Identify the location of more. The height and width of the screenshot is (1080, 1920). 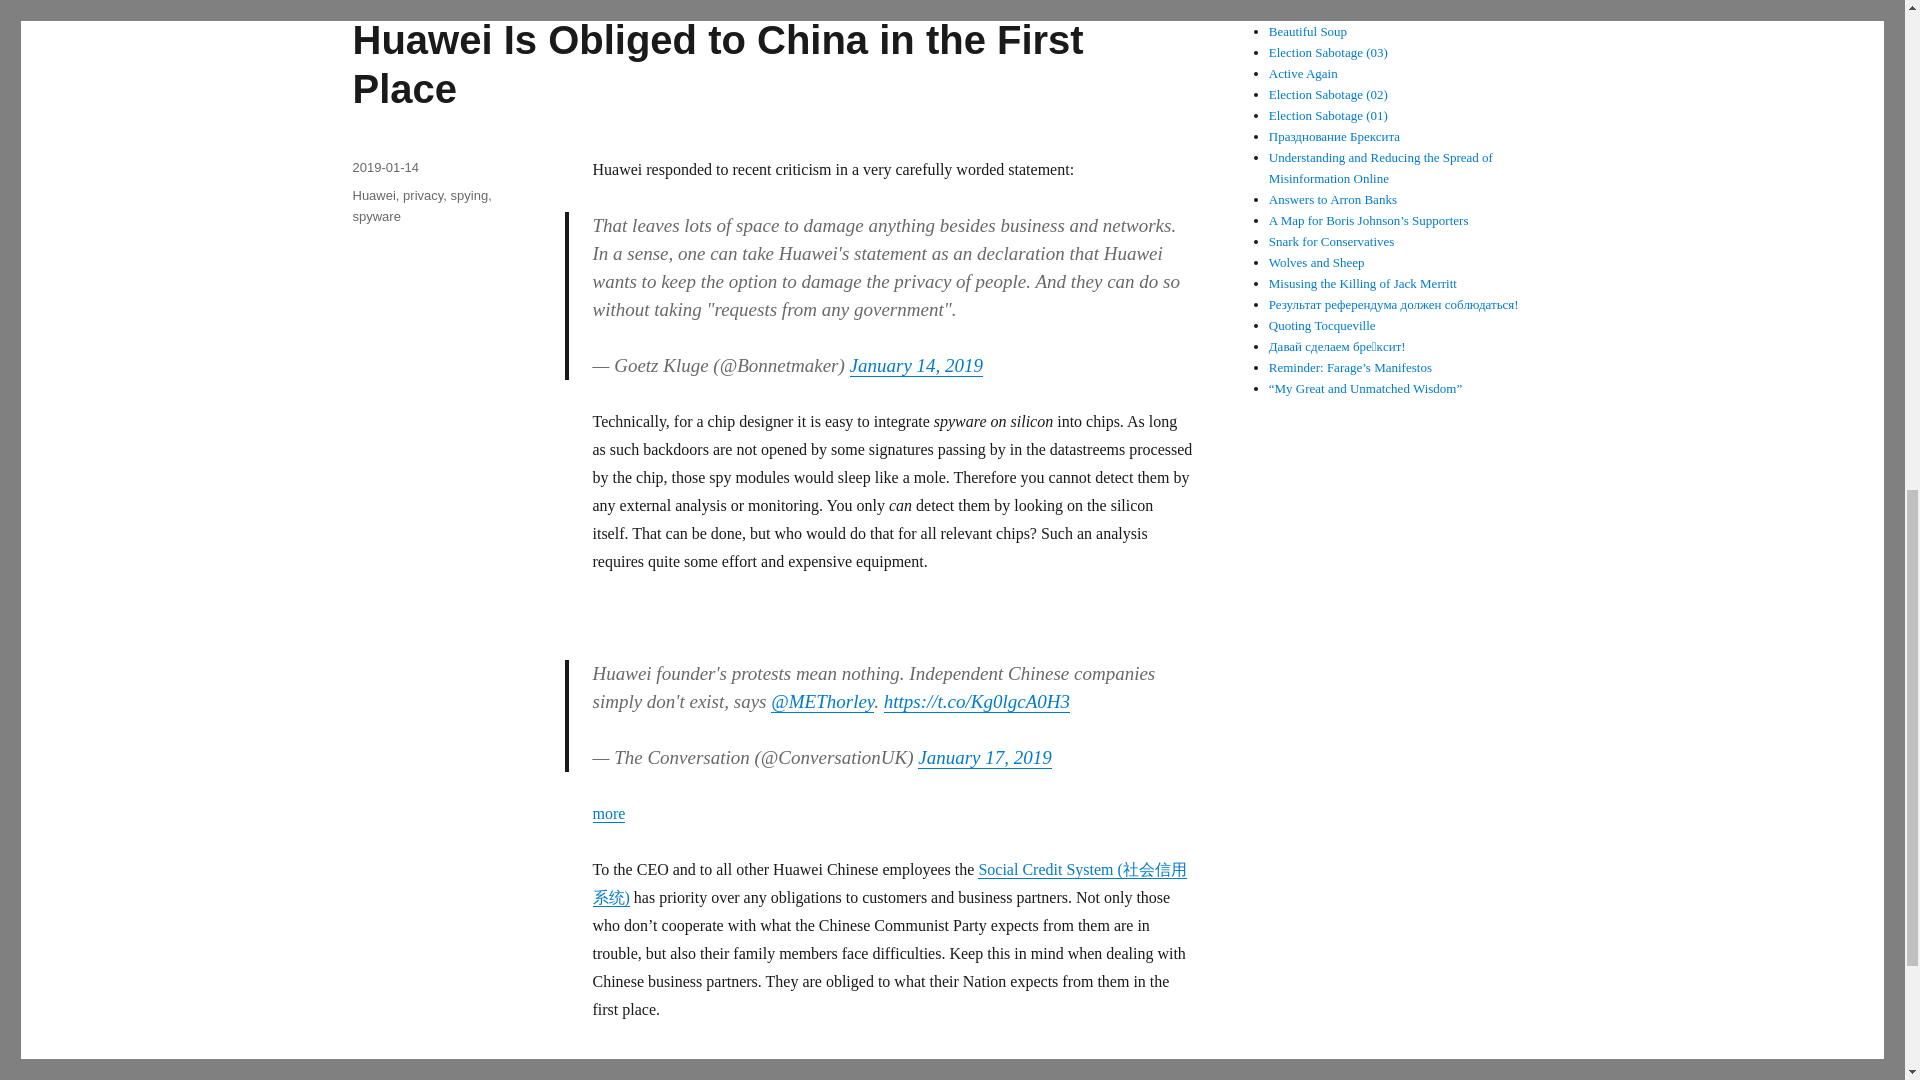
(608, 812).